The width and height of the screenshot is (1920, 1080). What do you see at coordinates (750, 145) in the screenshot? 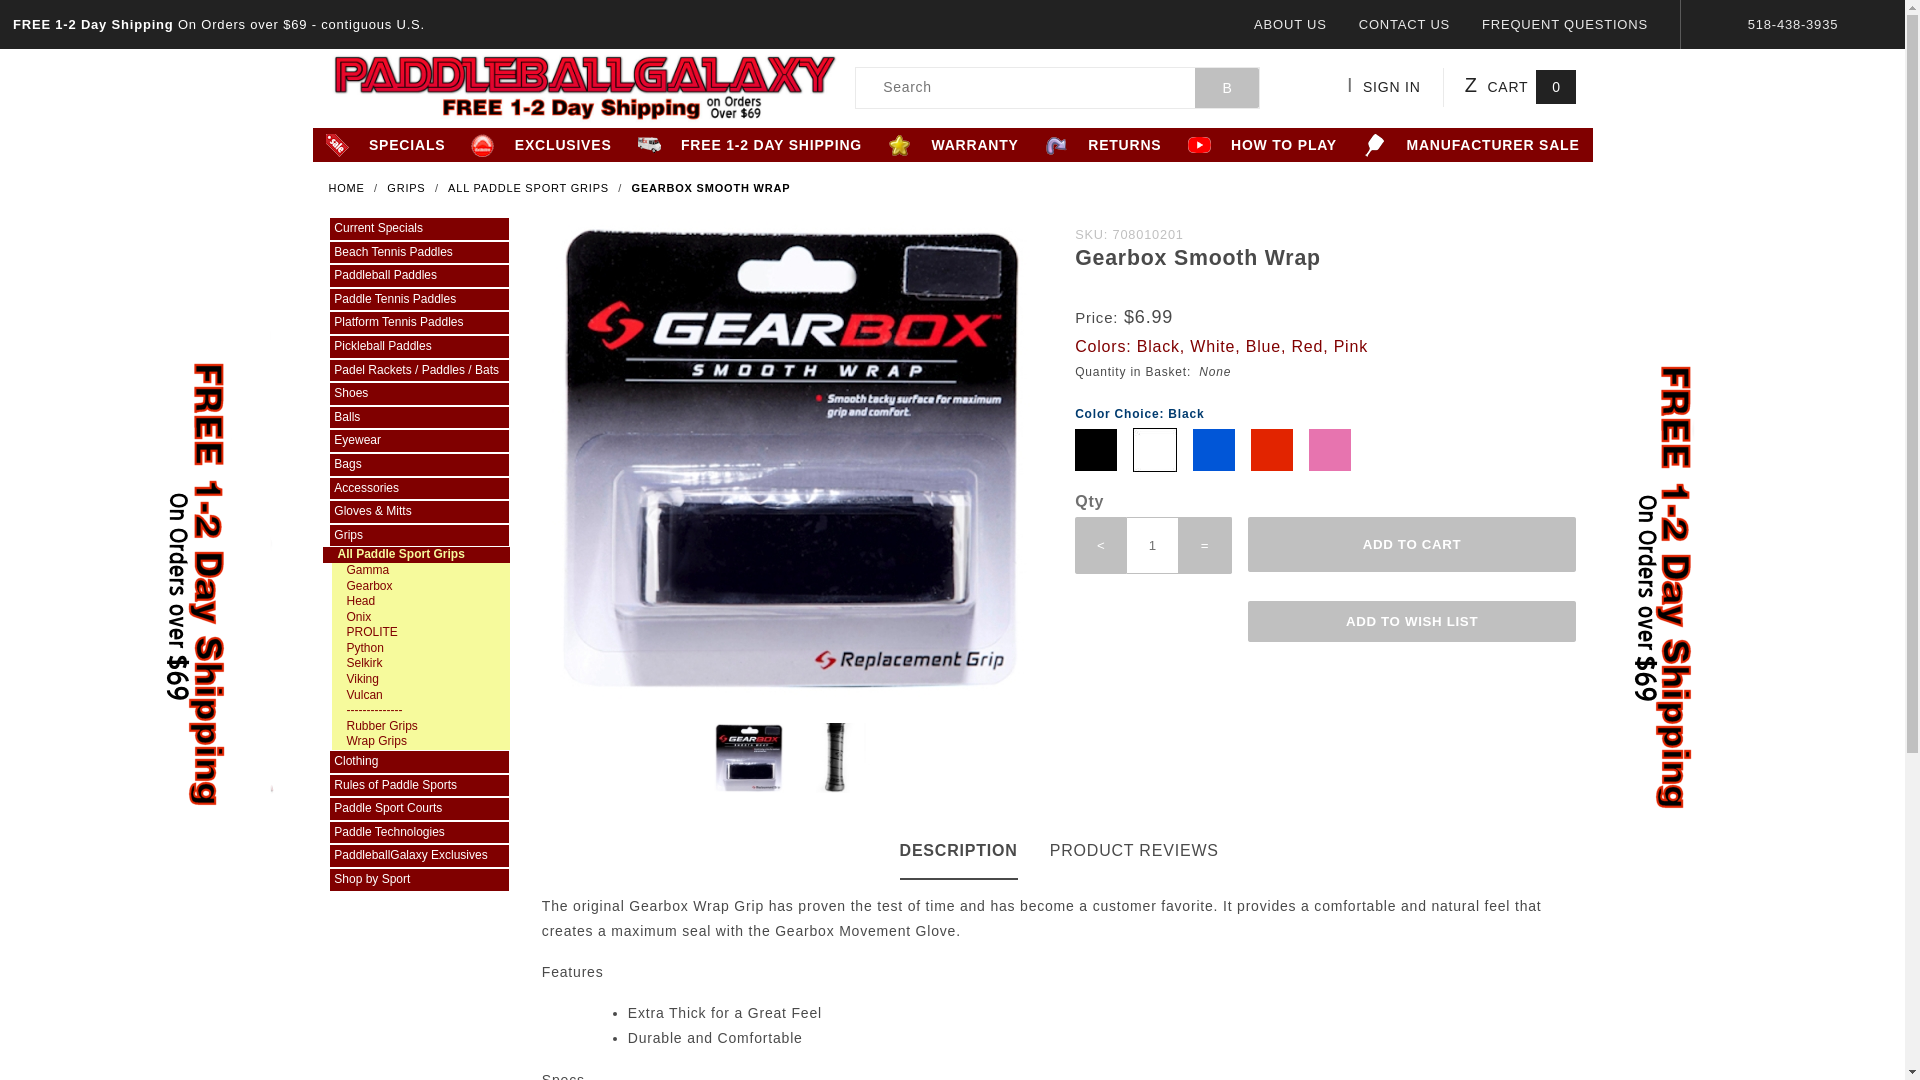
I see `FREE 1-2 DAY SHIPPING` at bounding box center [750, 145].